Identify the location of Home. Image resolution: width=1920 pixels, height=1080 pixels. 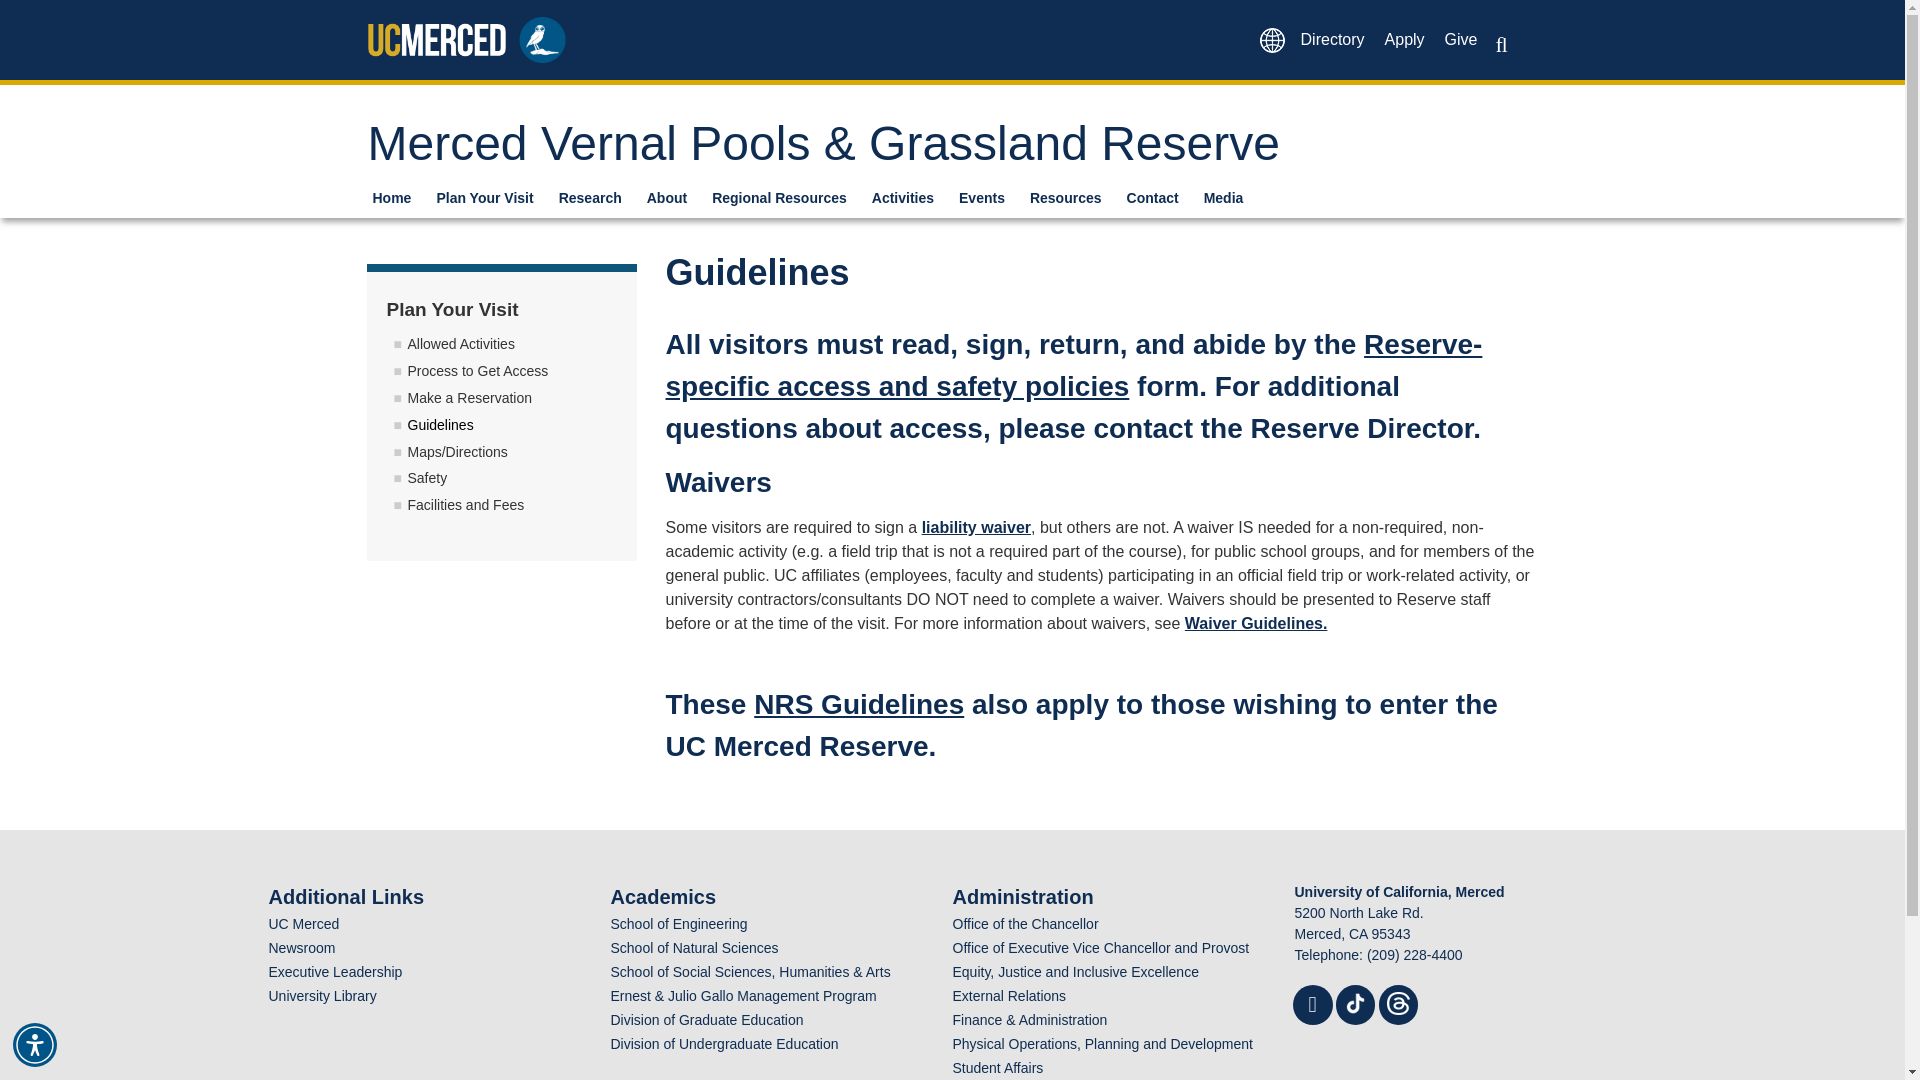
(400, 196).